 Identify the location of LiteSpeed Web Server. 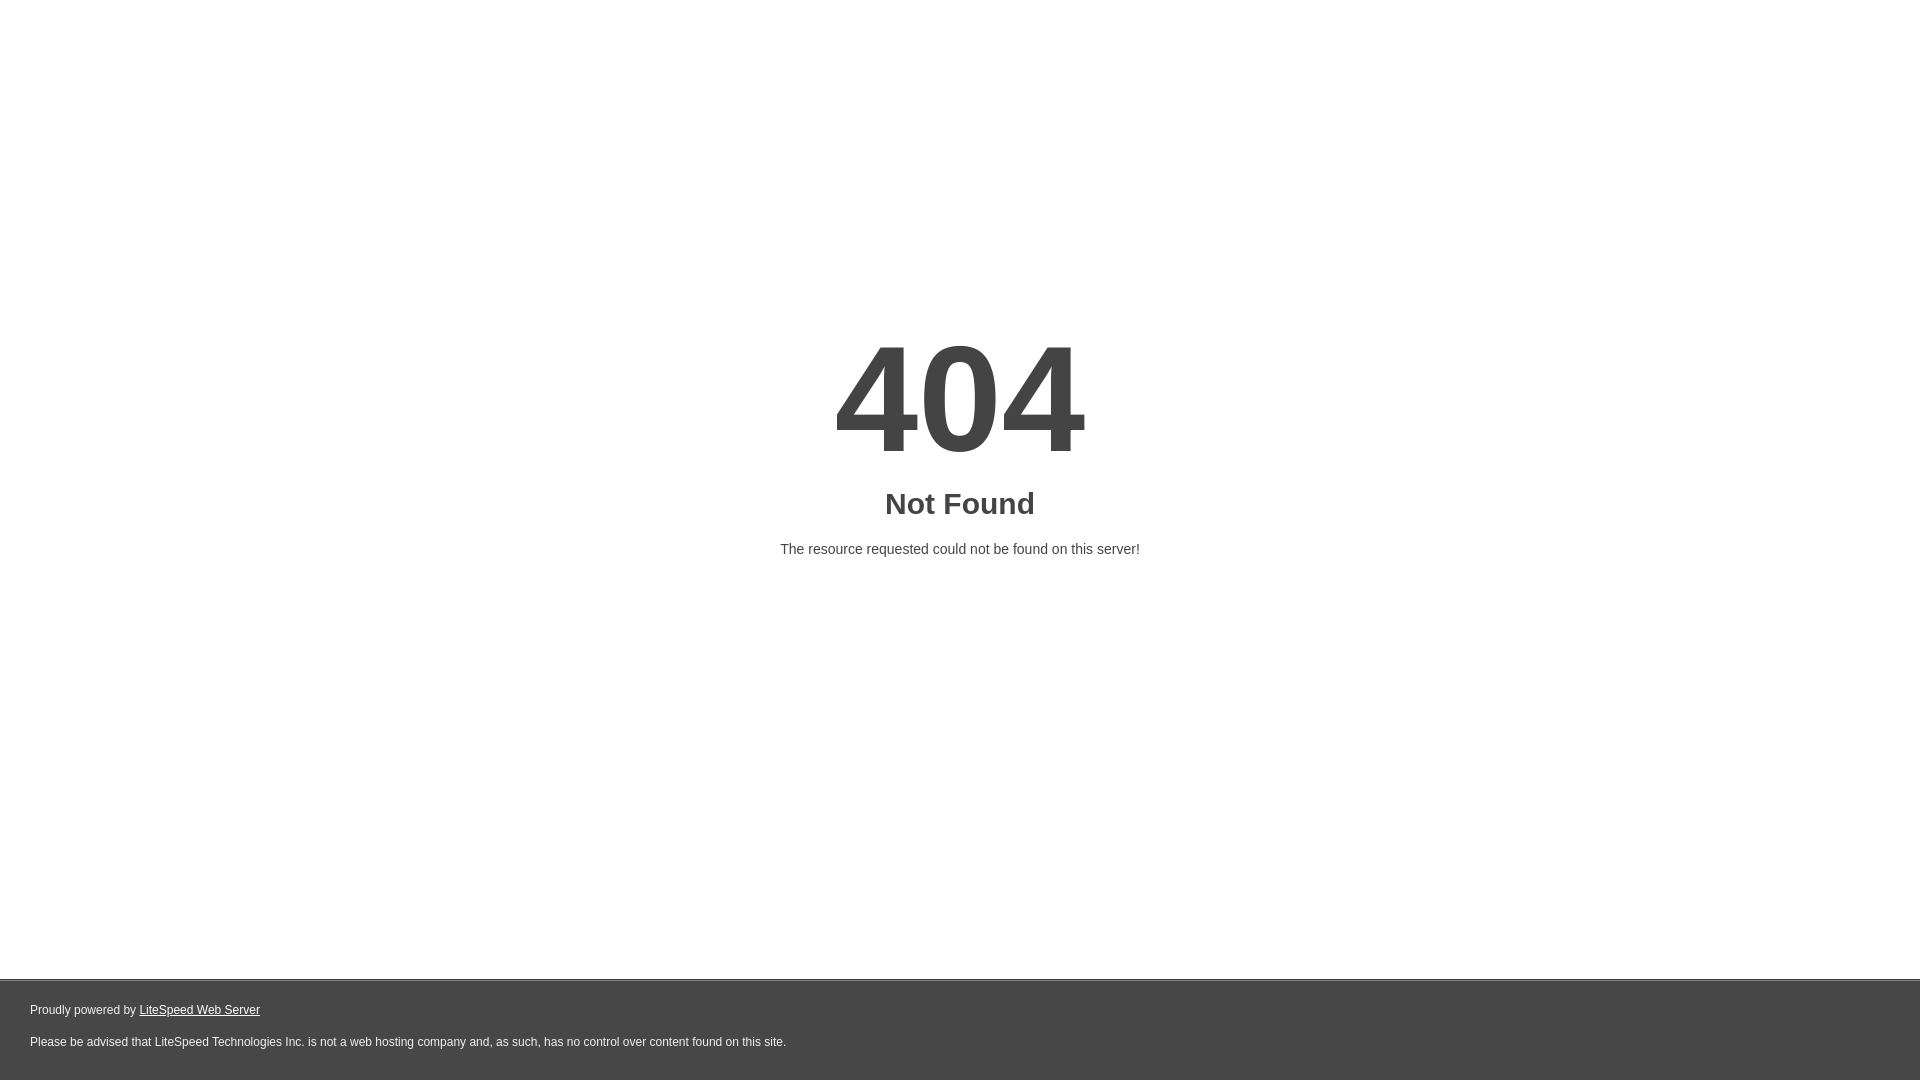
(200, 1010).